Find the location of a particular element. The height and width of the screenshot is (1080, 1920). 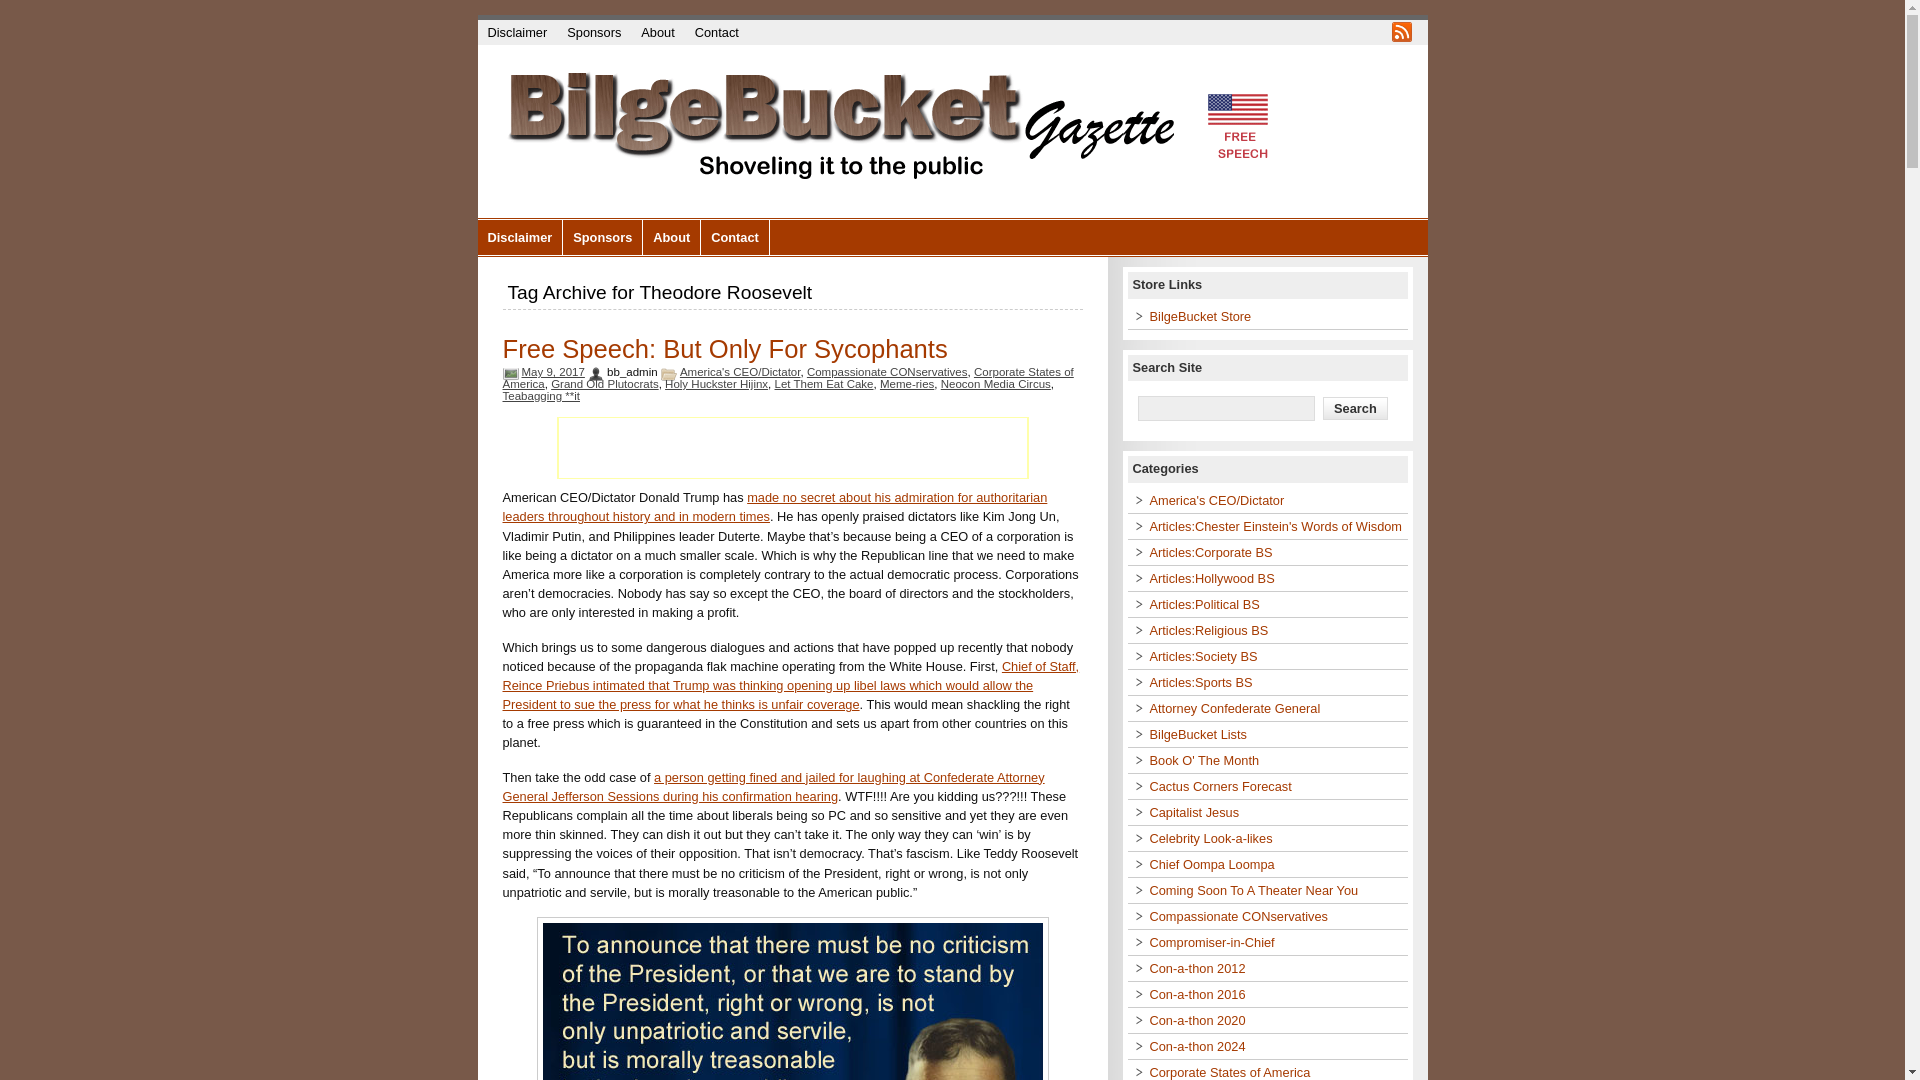

About is located at coordinates (657, 32).